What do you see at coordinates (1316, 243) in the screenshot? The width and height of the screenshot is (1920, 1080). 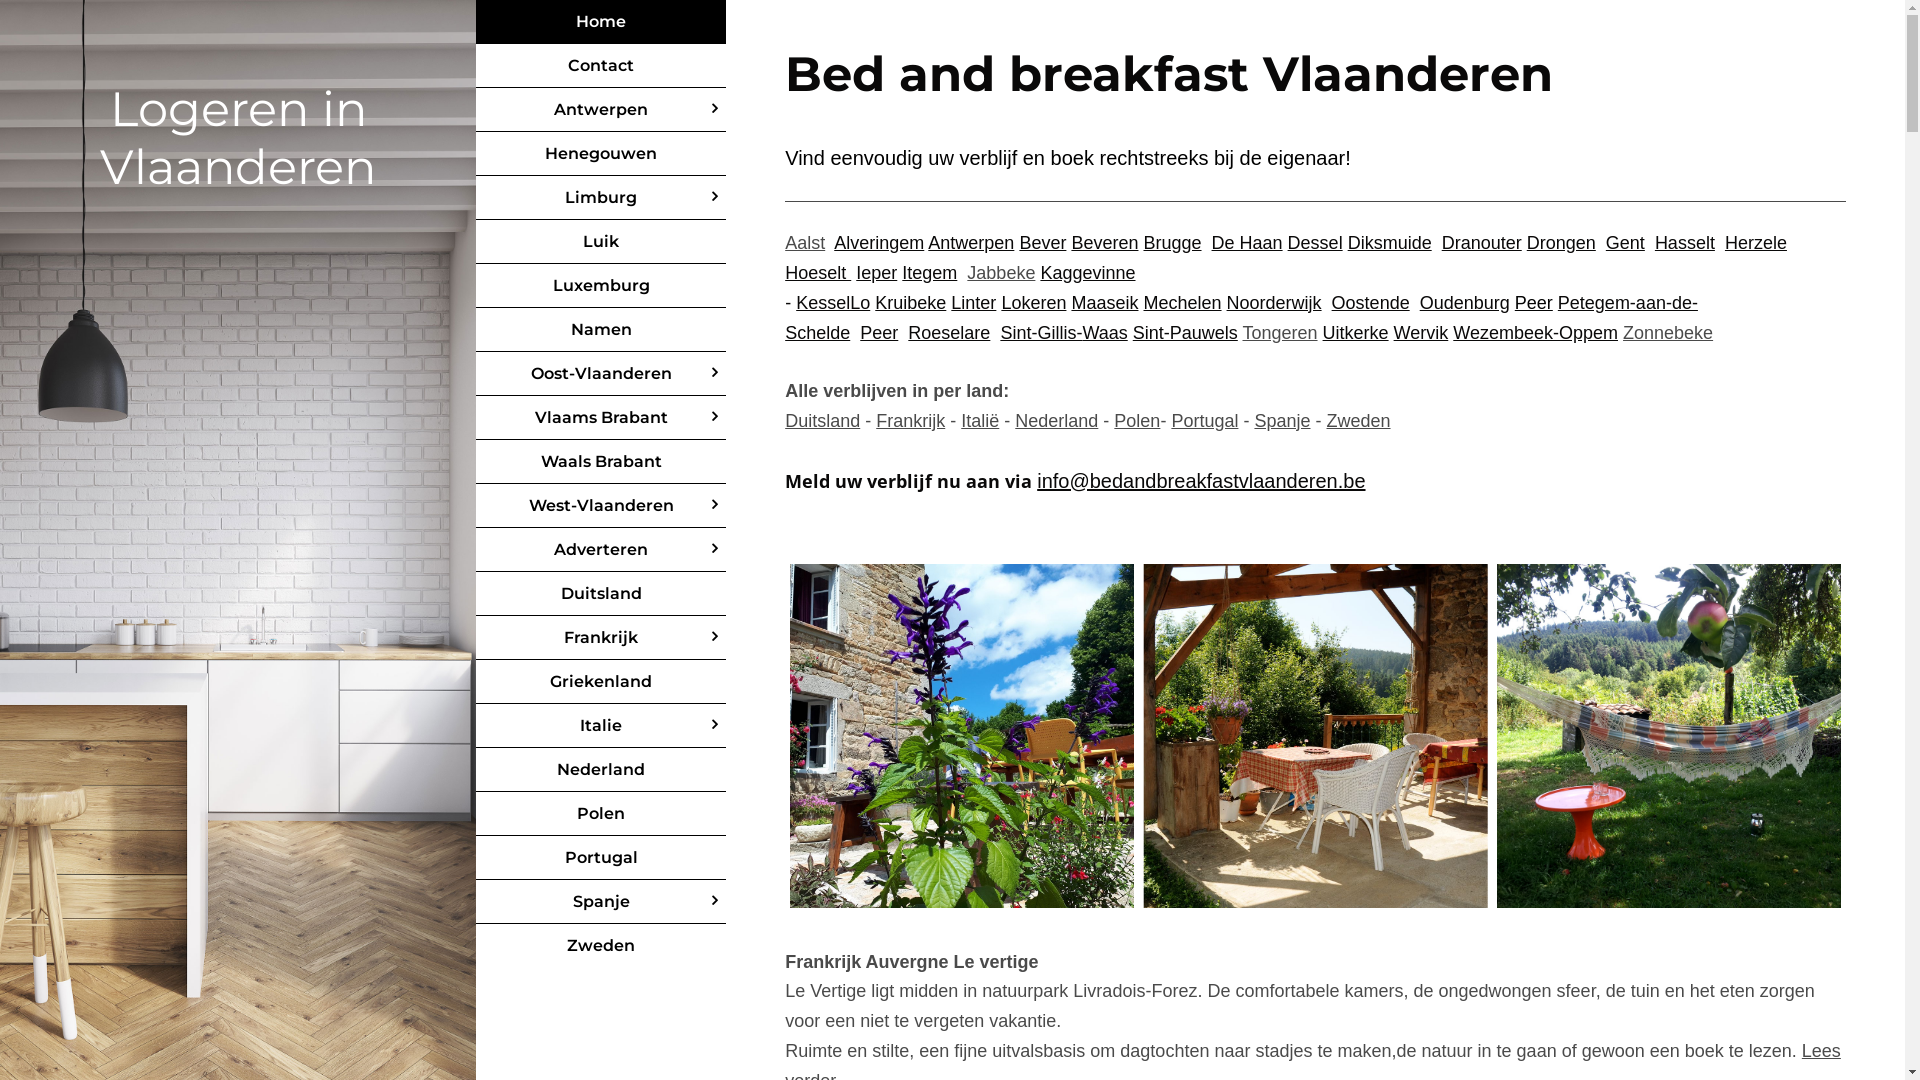 I see `Dessel` at bounding box center [1316, 243].